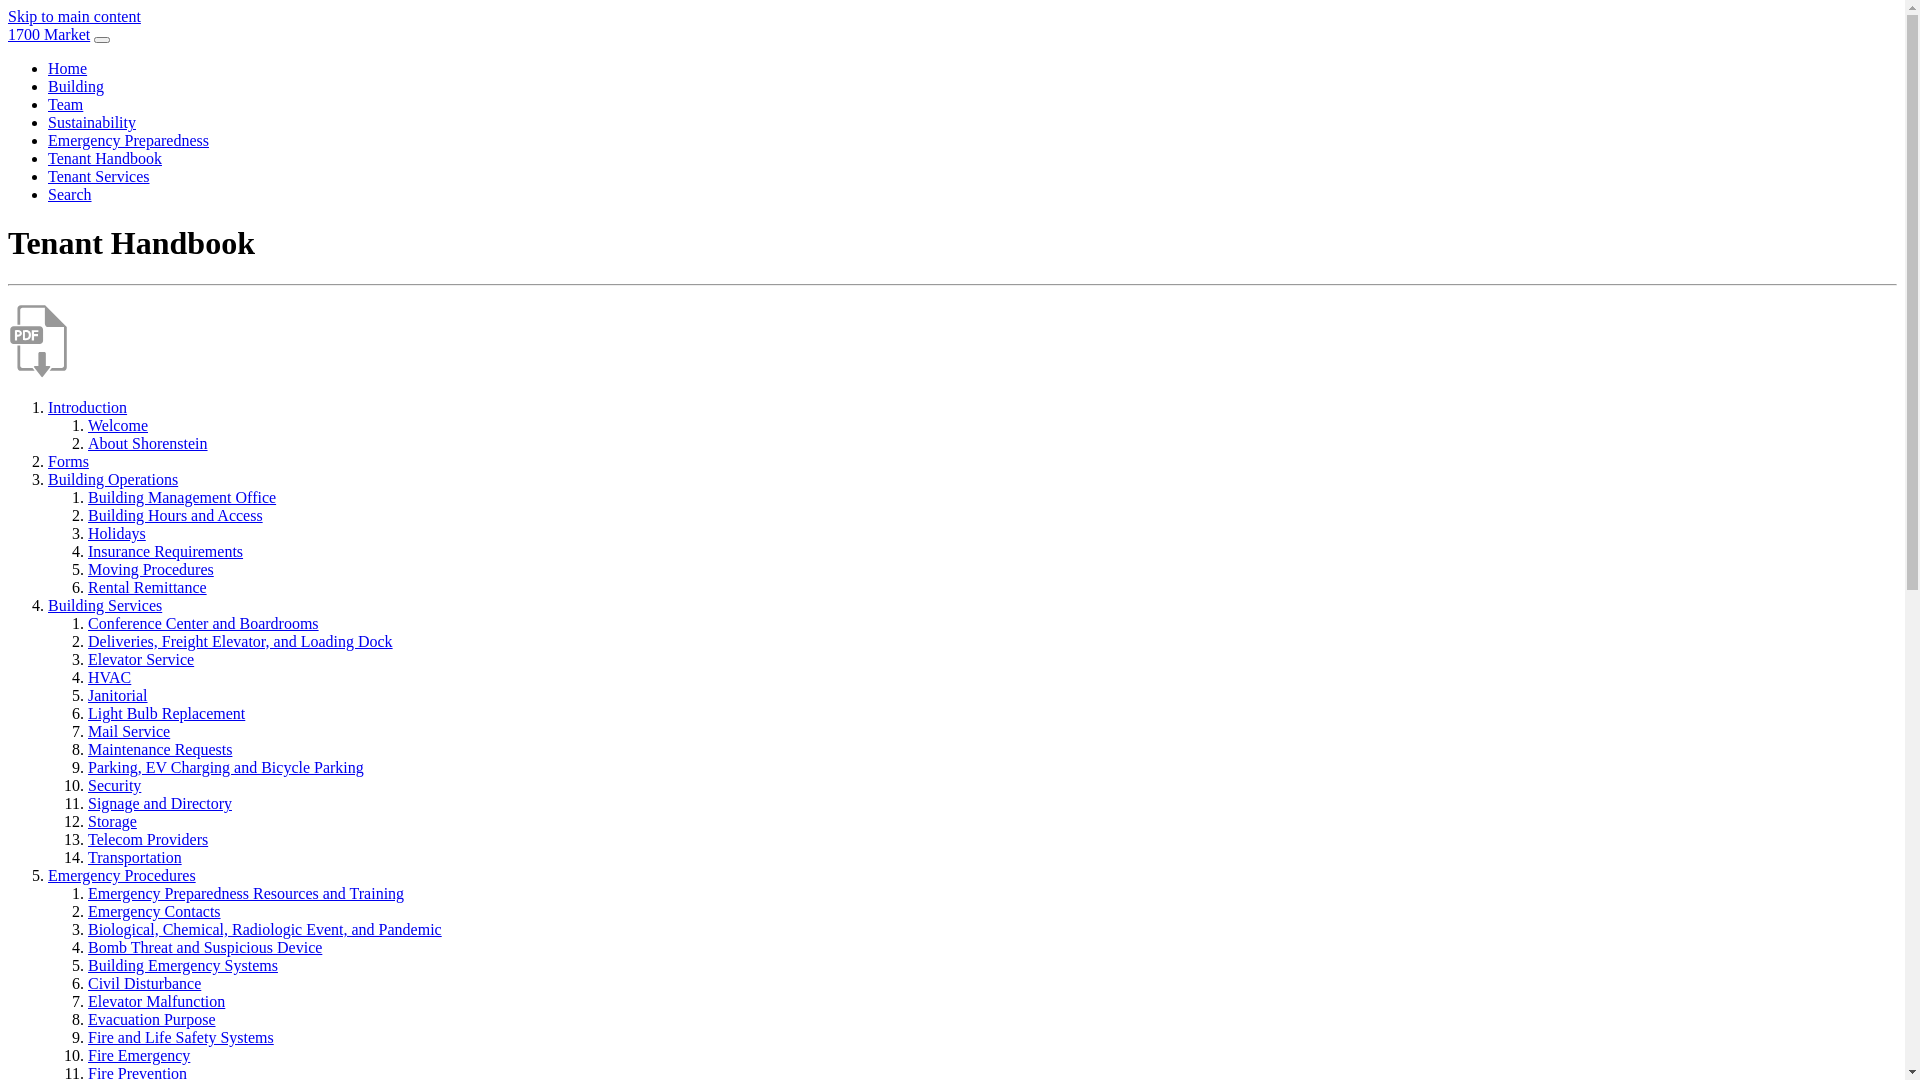  Describe the element at coordinates (240, 642) in the screenshot. I see `Deliveries, Freight Elevator, and Loading Dock` at that location.